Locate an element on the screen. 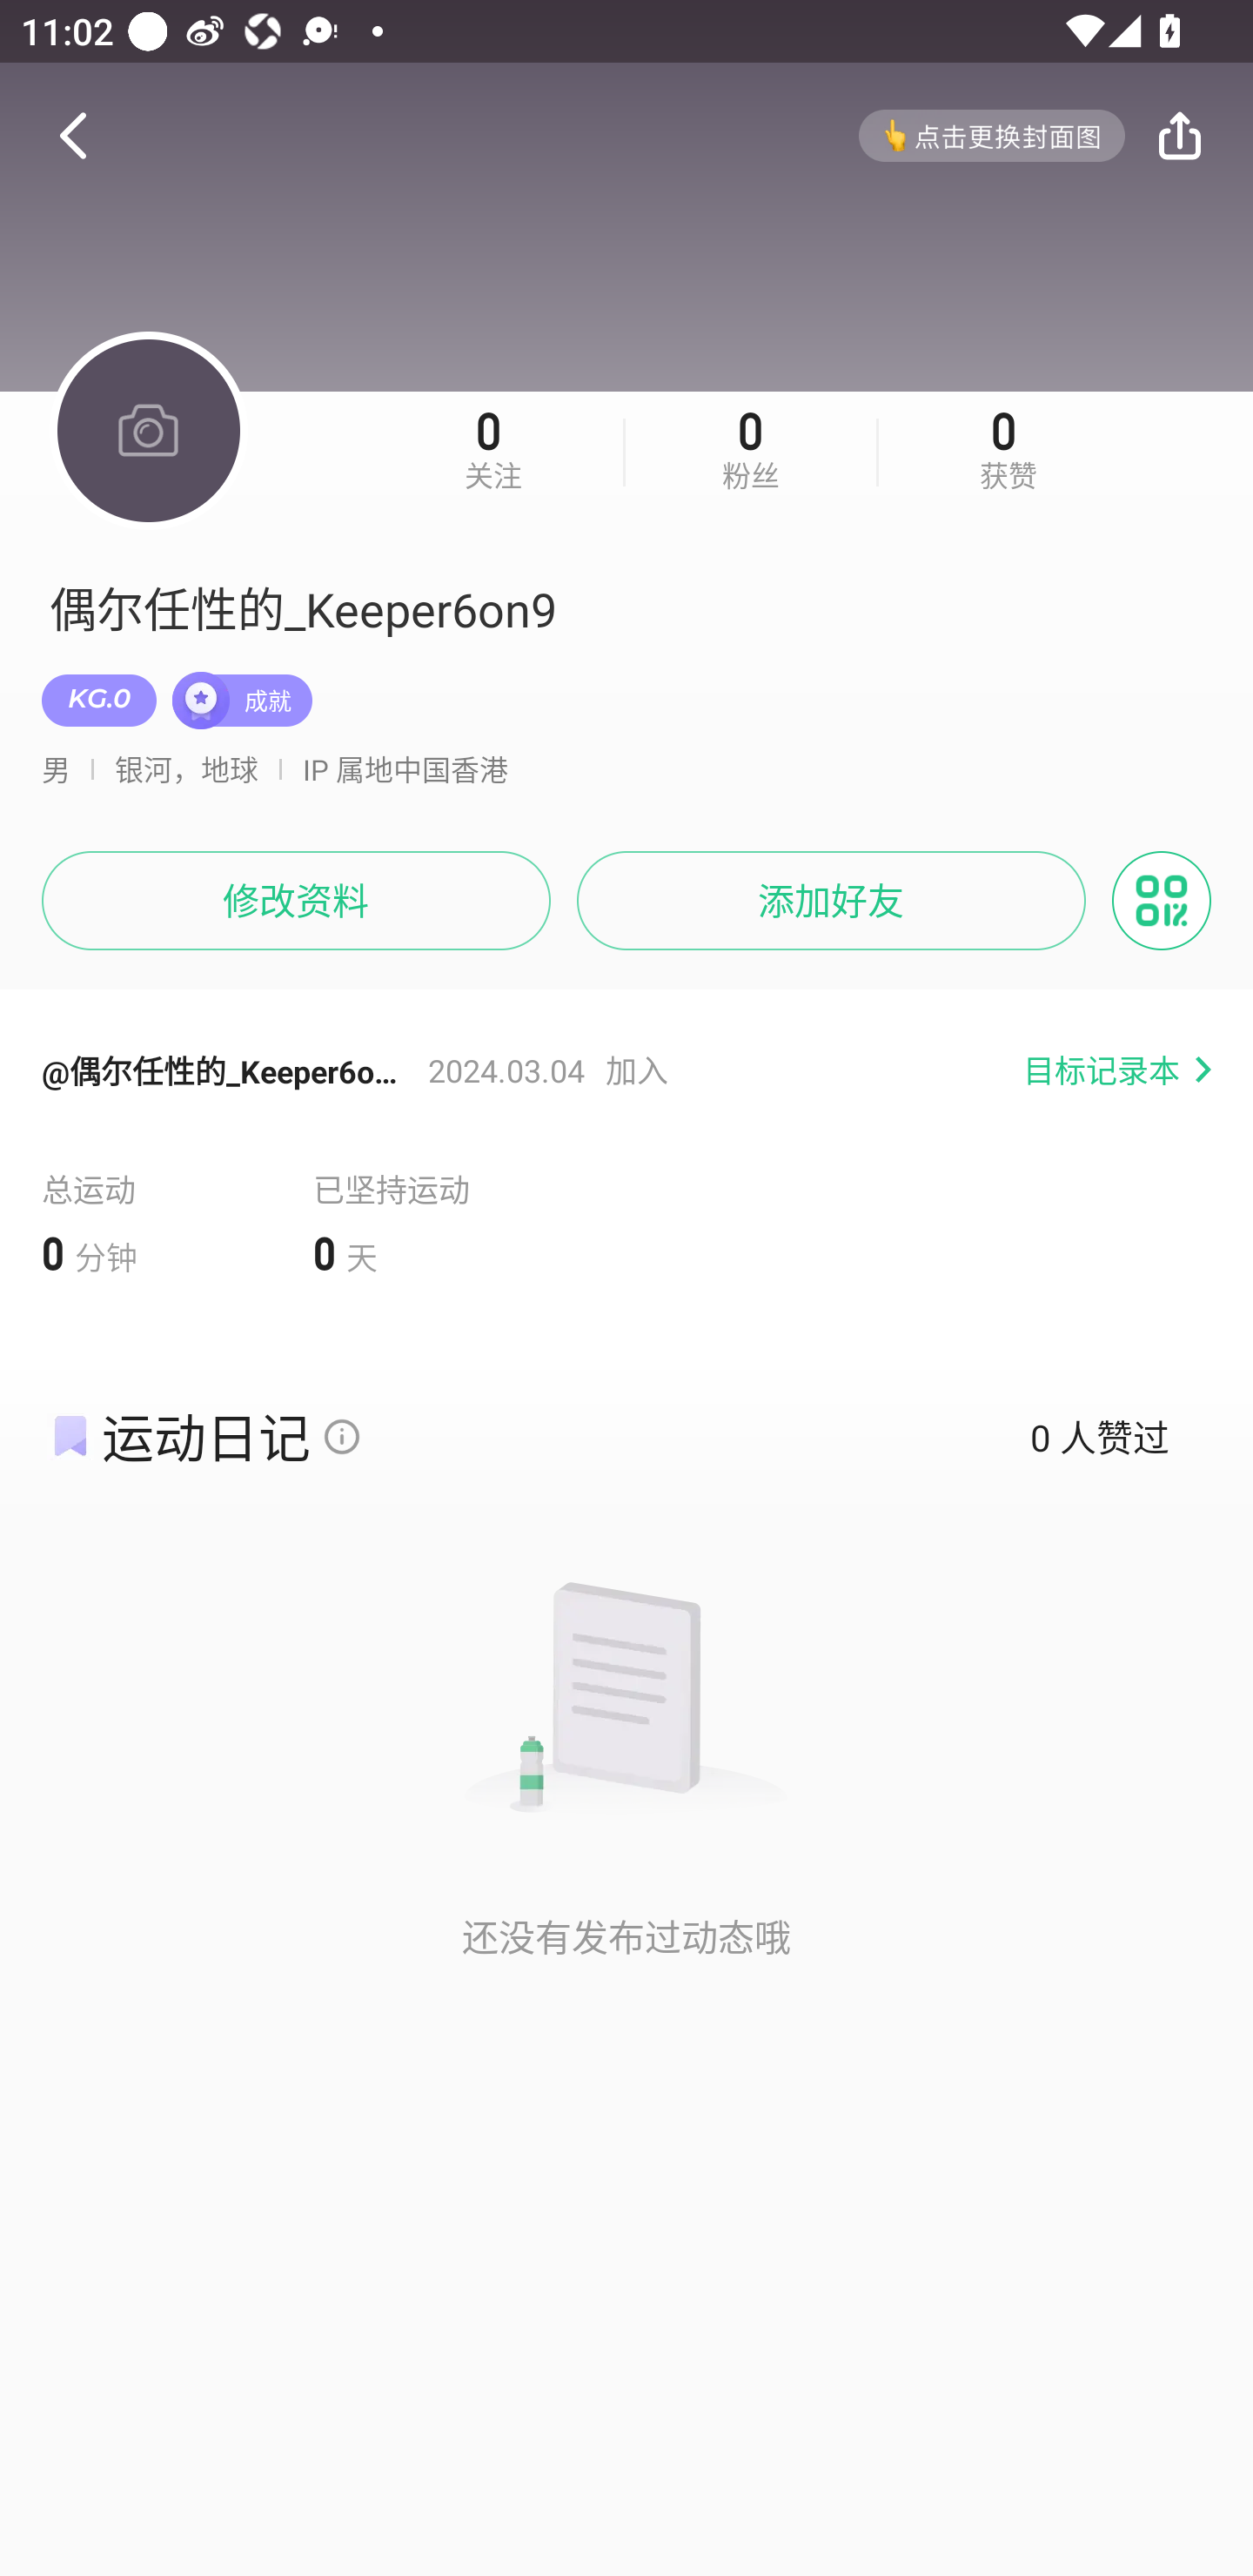 The image size is (1253, 2576). 添加好友 is located at coordinates (831, 900).